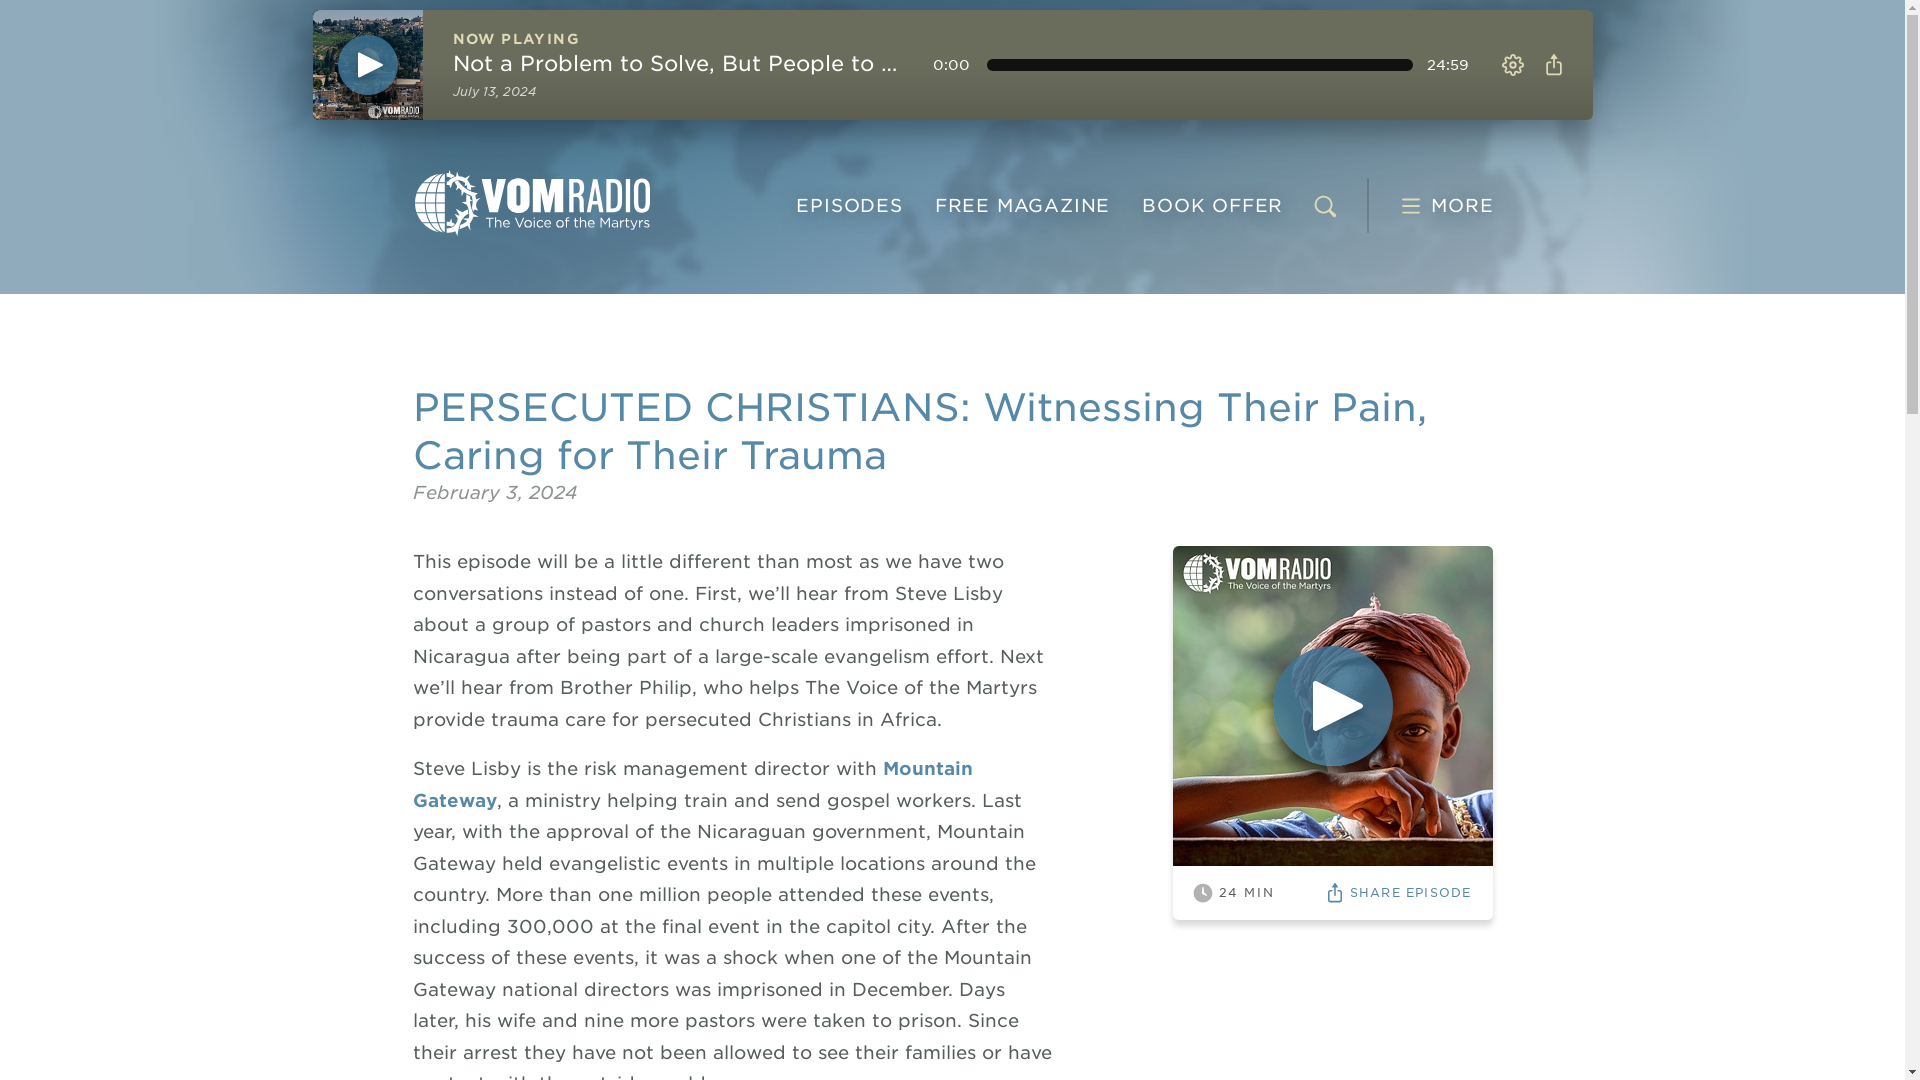  Describe the element at coordinates (1552, 65) in the screenshot. I see `FREE MAGAZINE` at that location.